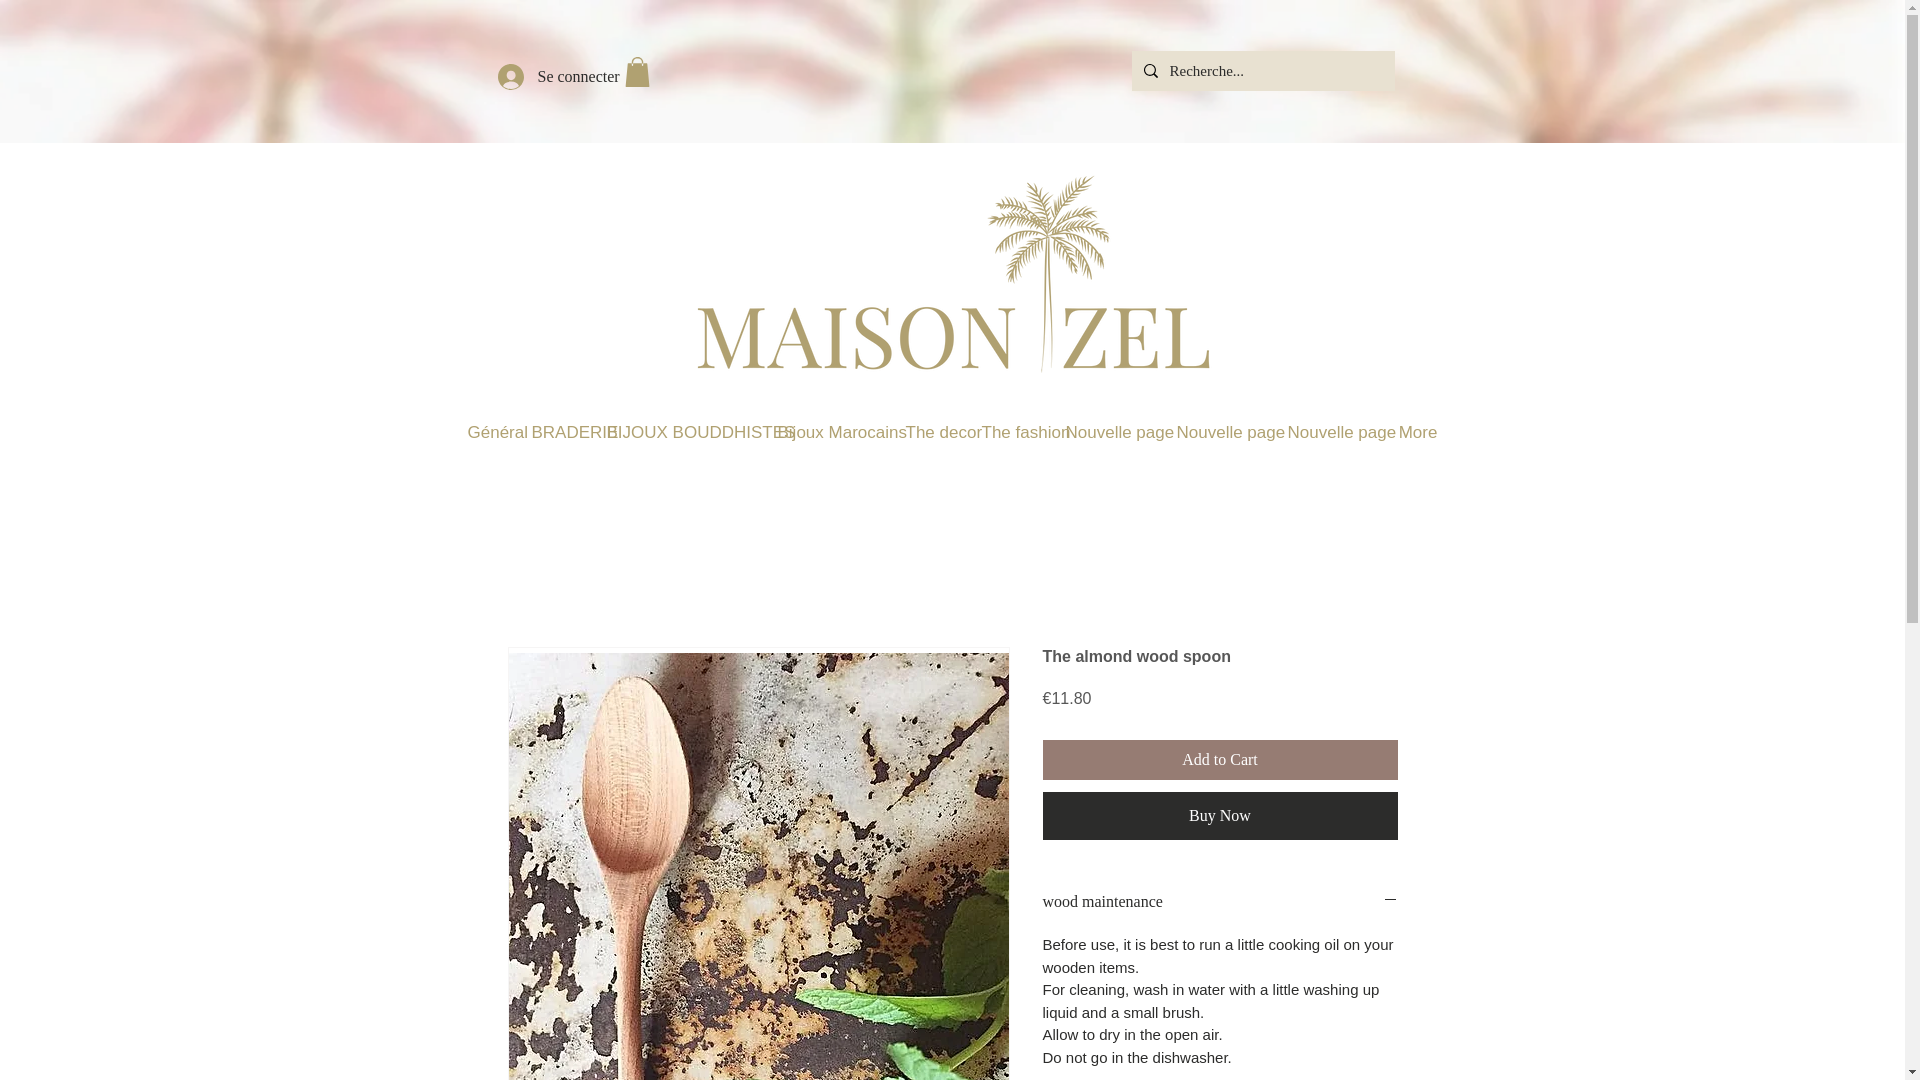  Describe the element at coordinates (951, 280) in the screenshot. I see `Design sans titre-2.jpg` at that location.